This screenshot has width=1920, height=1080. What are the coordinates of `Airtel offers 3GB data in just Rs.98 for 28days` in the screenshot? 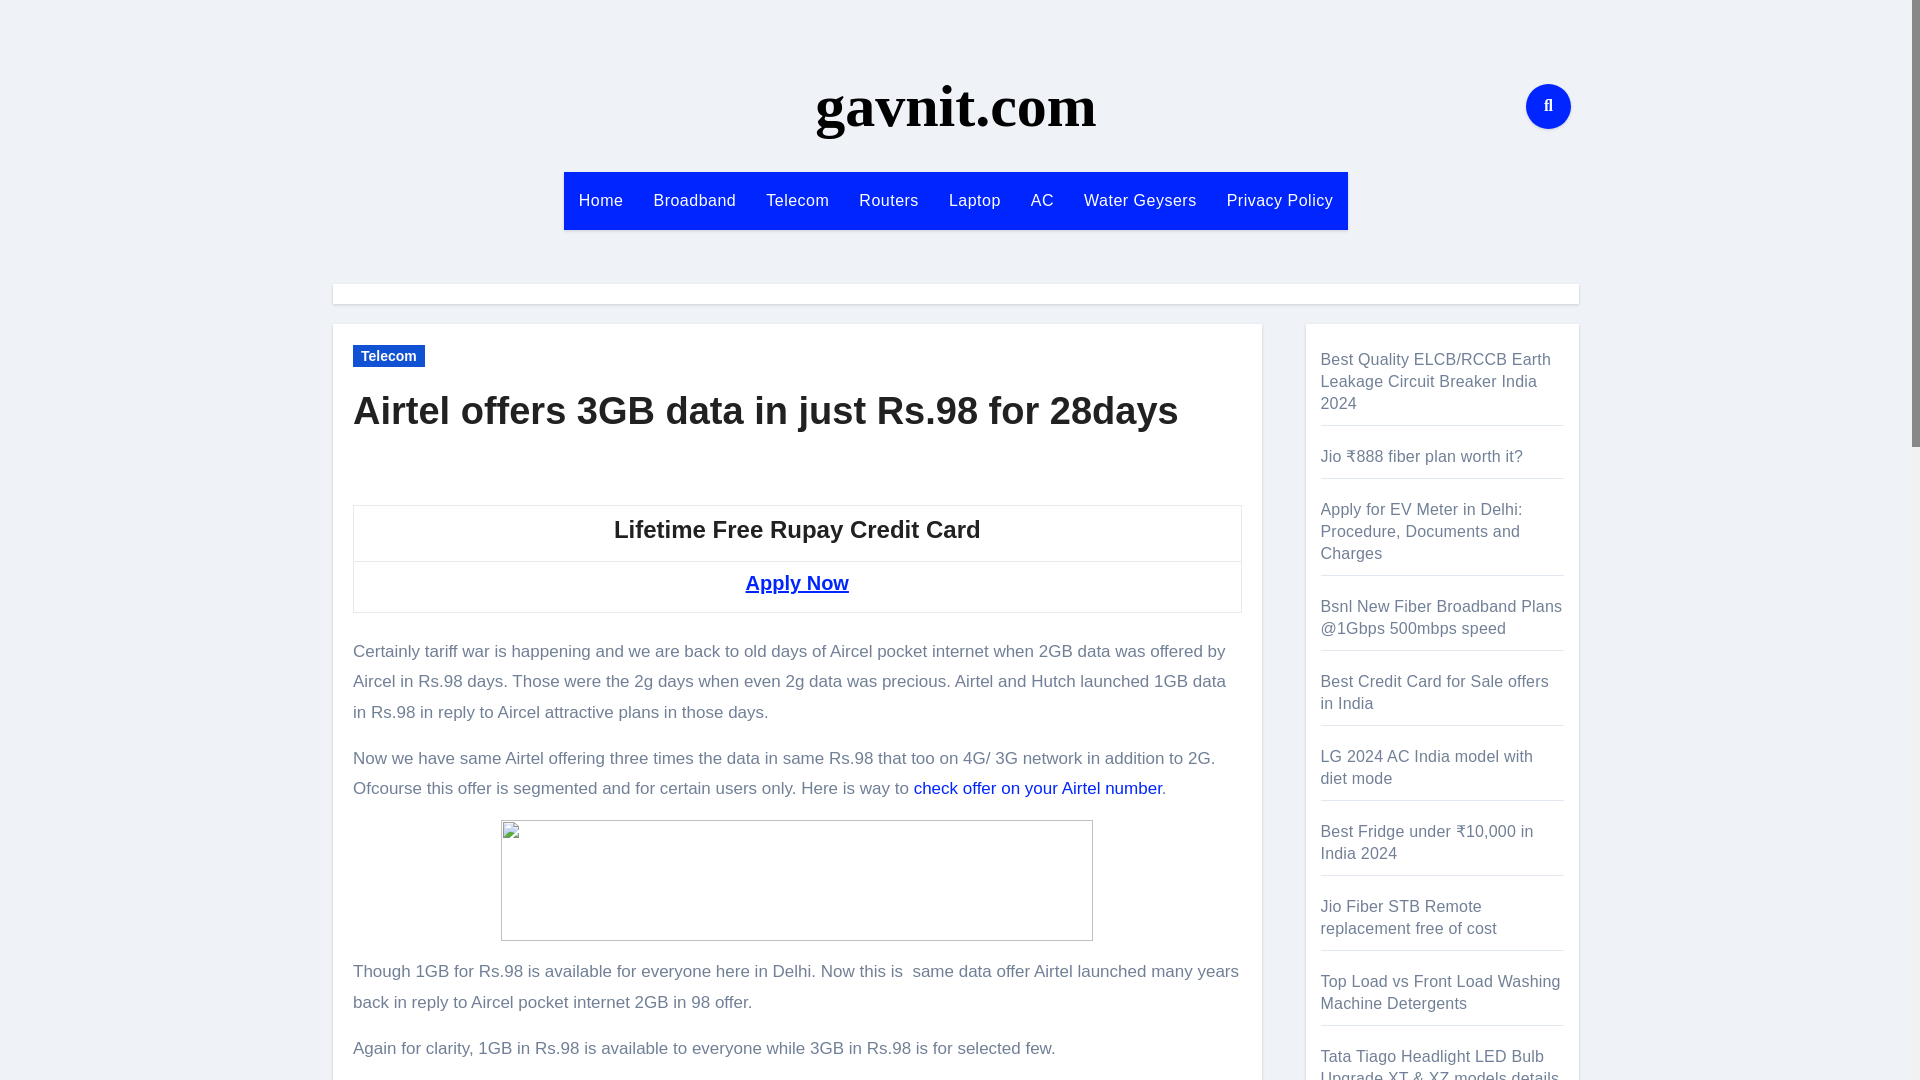 It's located at (766, 410).